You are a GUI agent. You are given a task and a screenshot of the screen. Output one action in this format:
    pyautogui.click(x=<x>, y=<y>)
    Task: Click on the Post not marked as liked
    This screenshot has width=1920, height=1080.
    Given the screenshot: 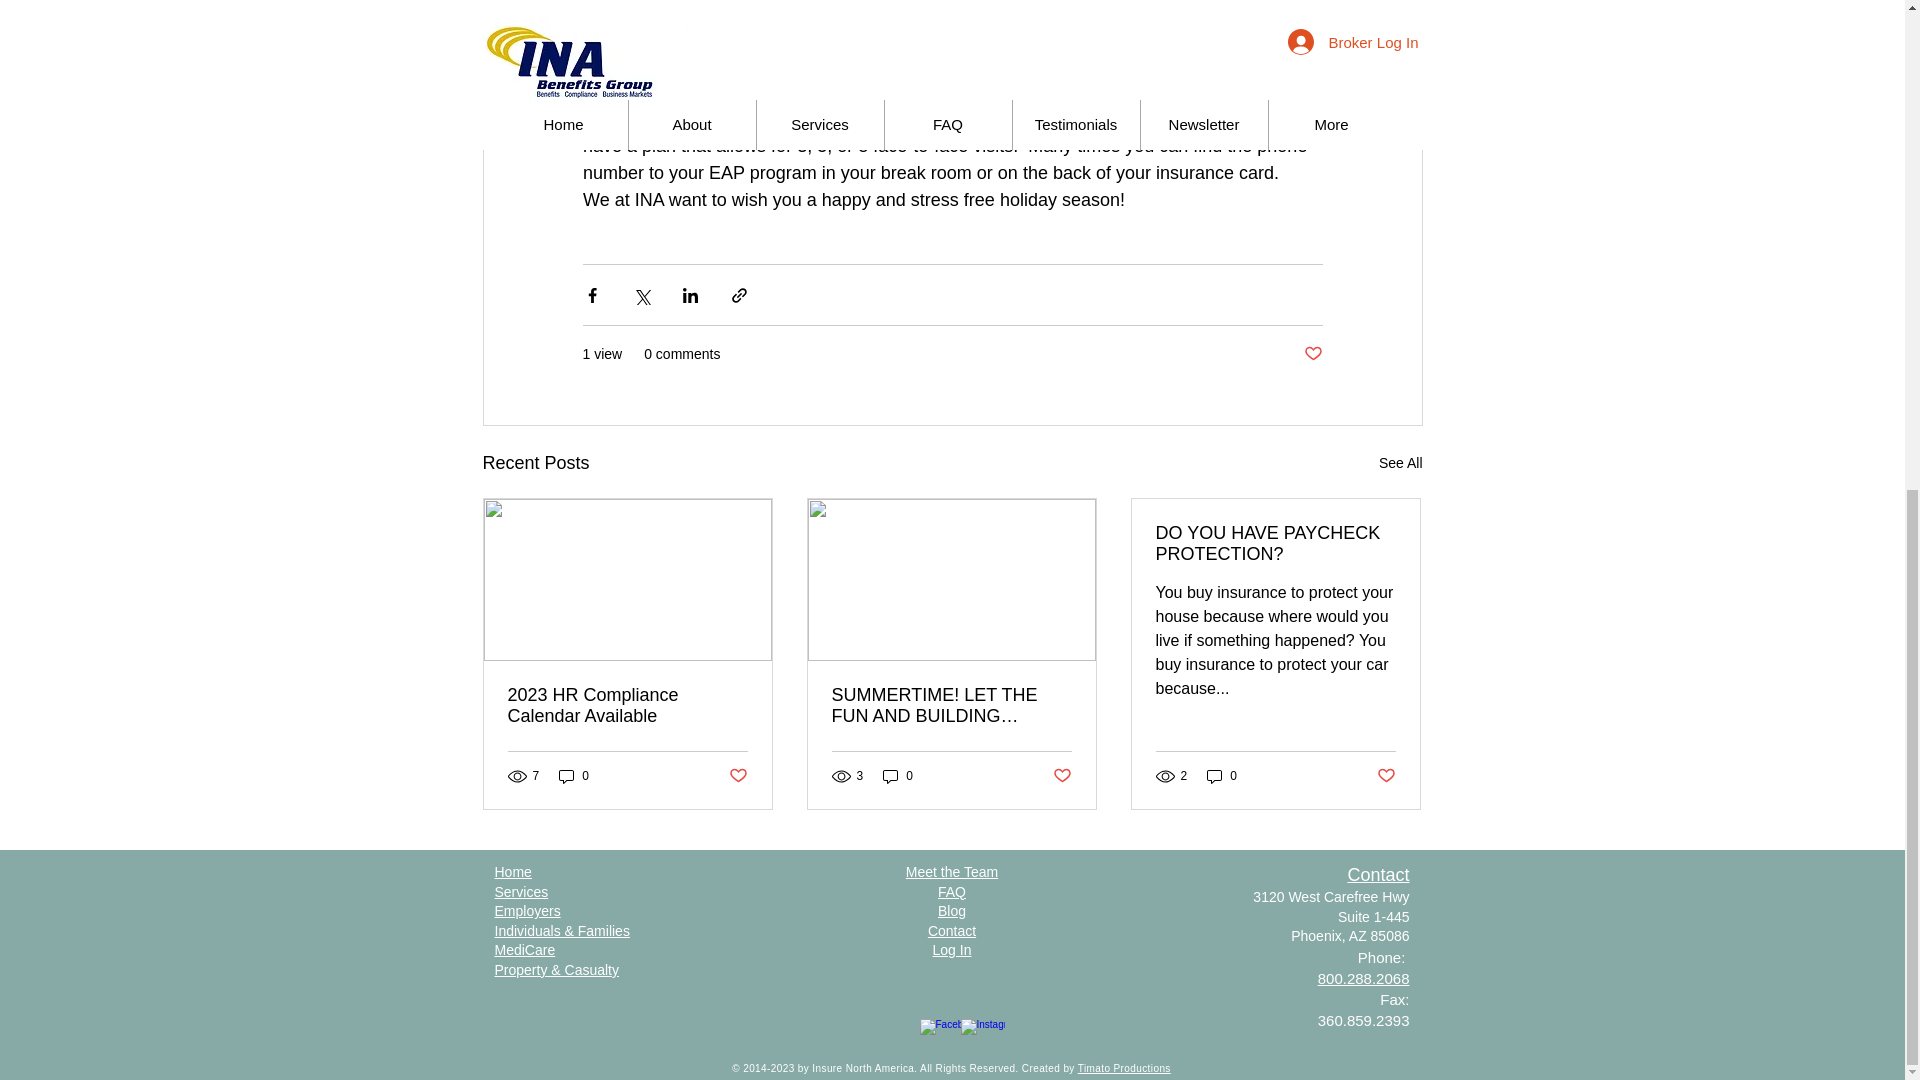 What is the action you would take?
    pyautogui.click(x=1062, y=776)
    